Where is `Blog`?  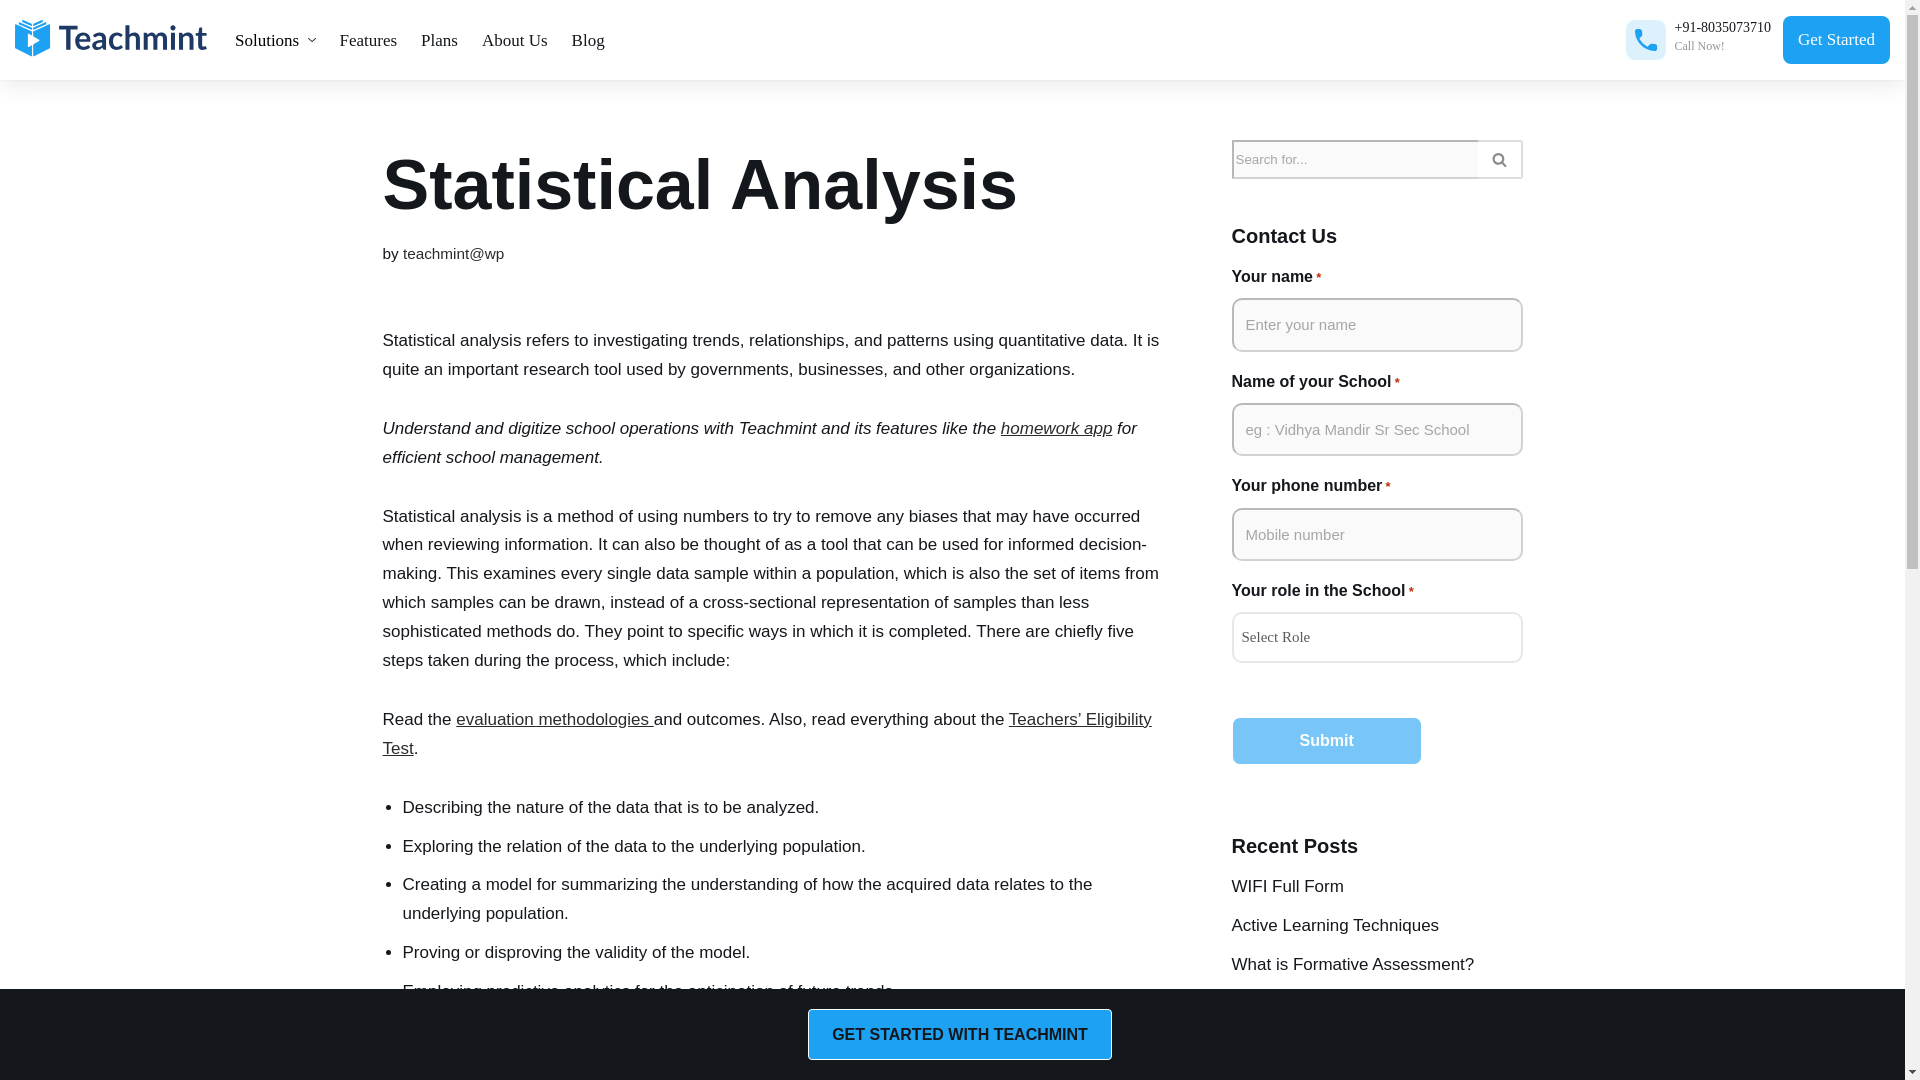
Blog is located at coordinates (588, 40).